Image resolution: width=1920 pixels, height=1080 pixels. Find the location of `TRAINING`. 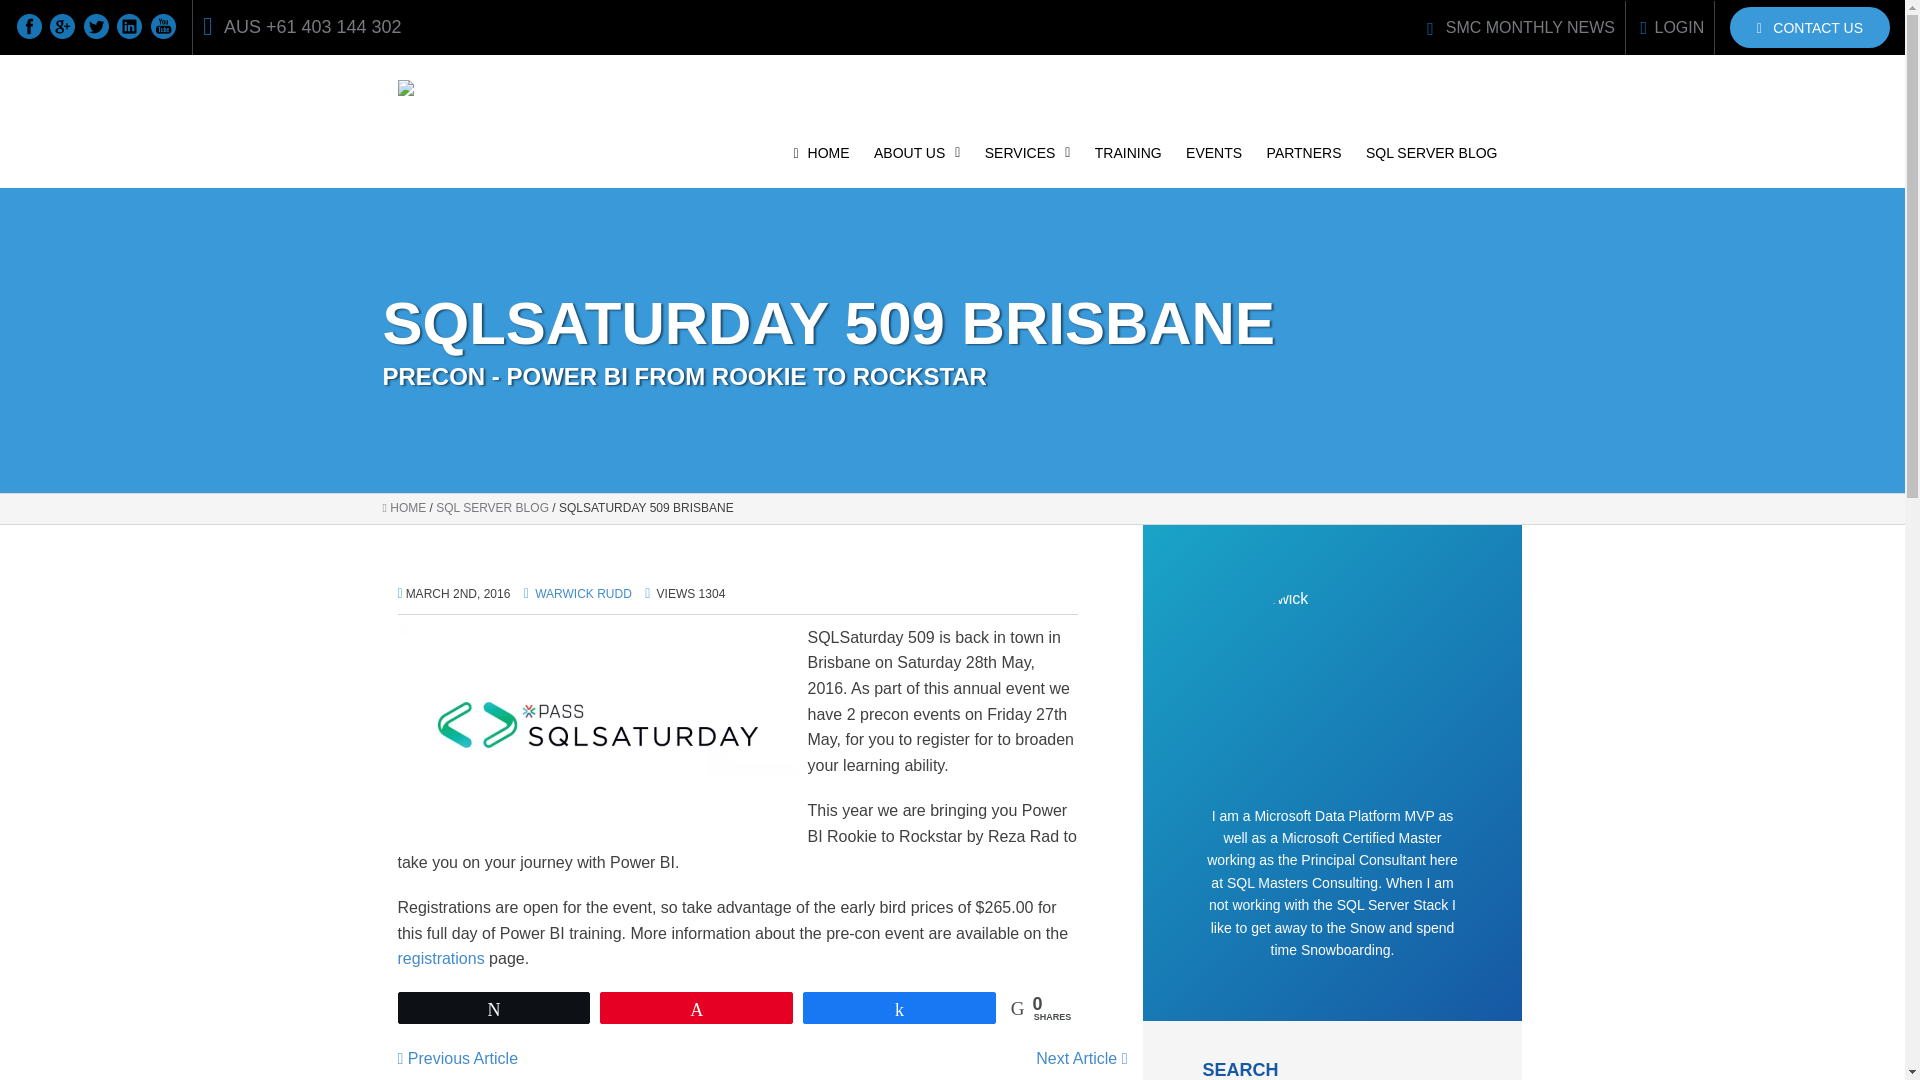

TRAINING is located at coordinates (1128, 164).